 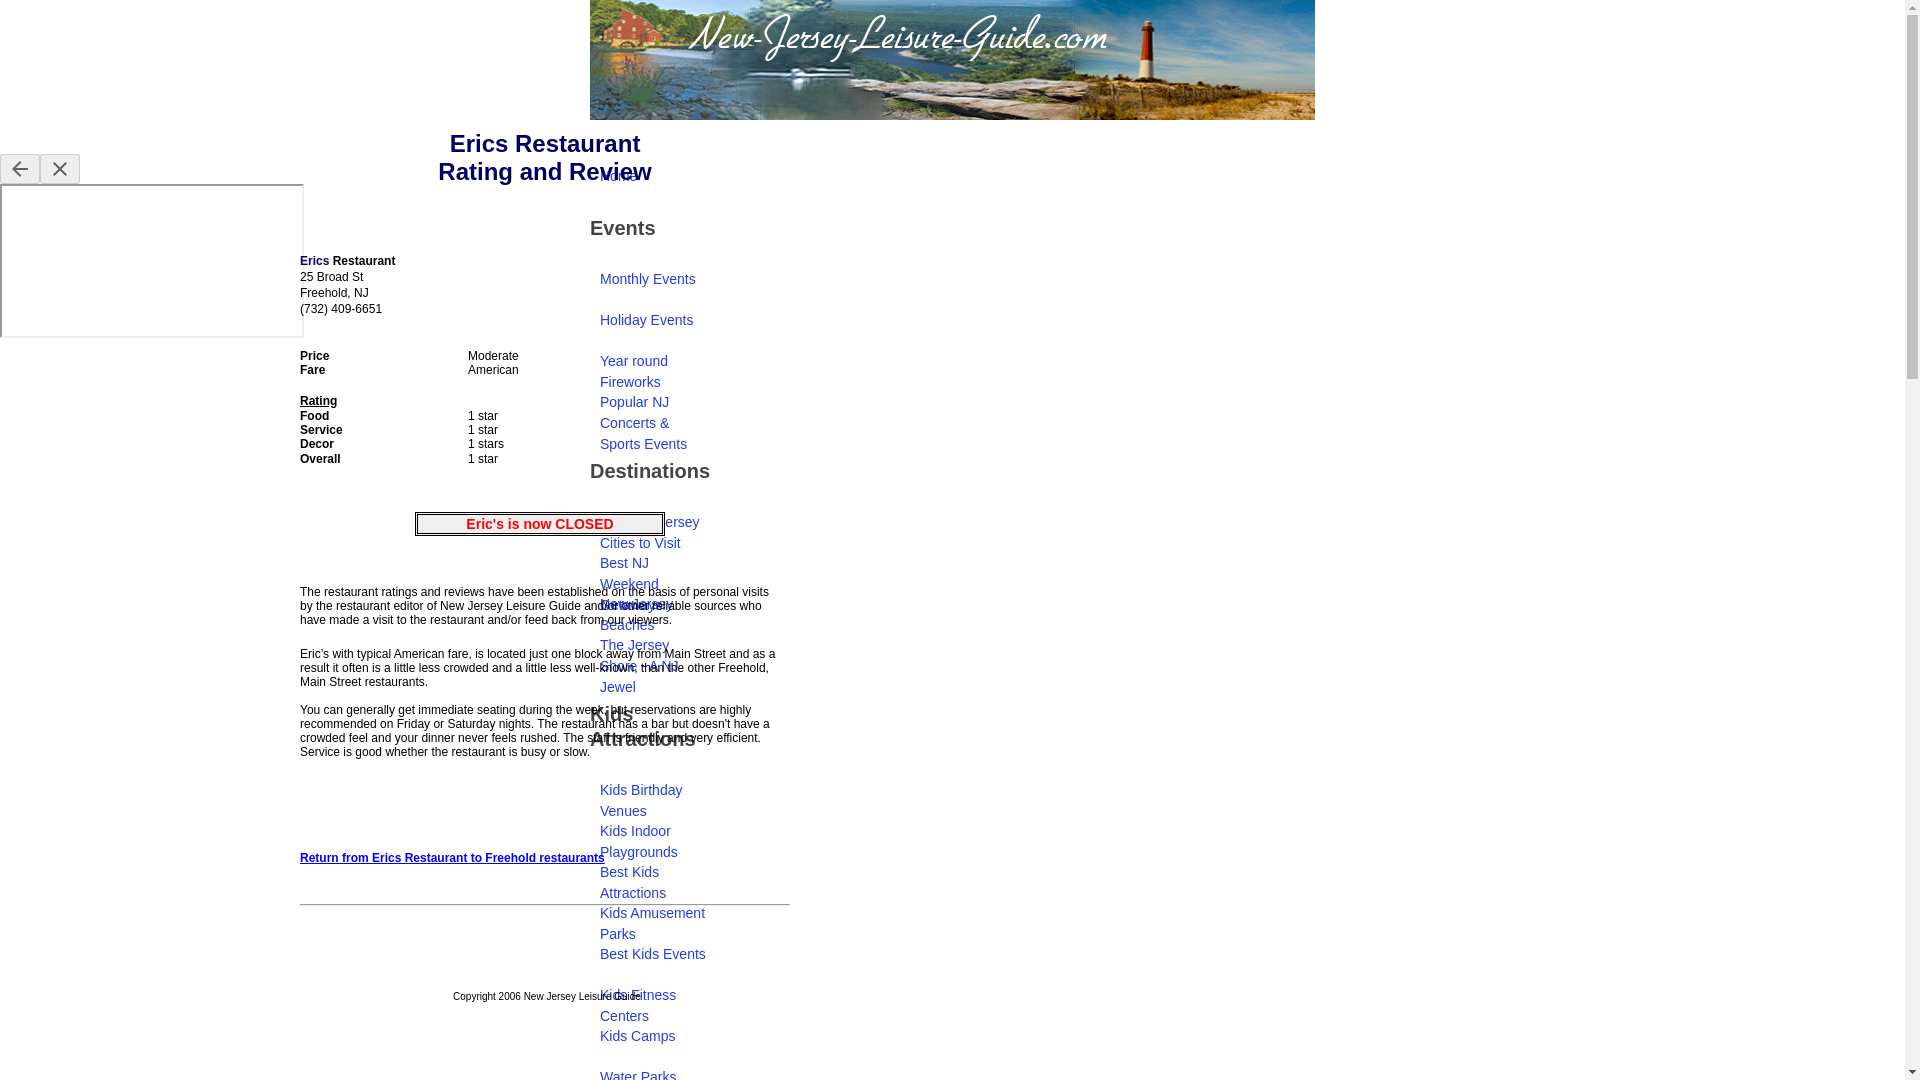 What do you see at coordinates (654, 320) in the screenshot?
I see `Holiday Events` at bounding box center [654, 320].